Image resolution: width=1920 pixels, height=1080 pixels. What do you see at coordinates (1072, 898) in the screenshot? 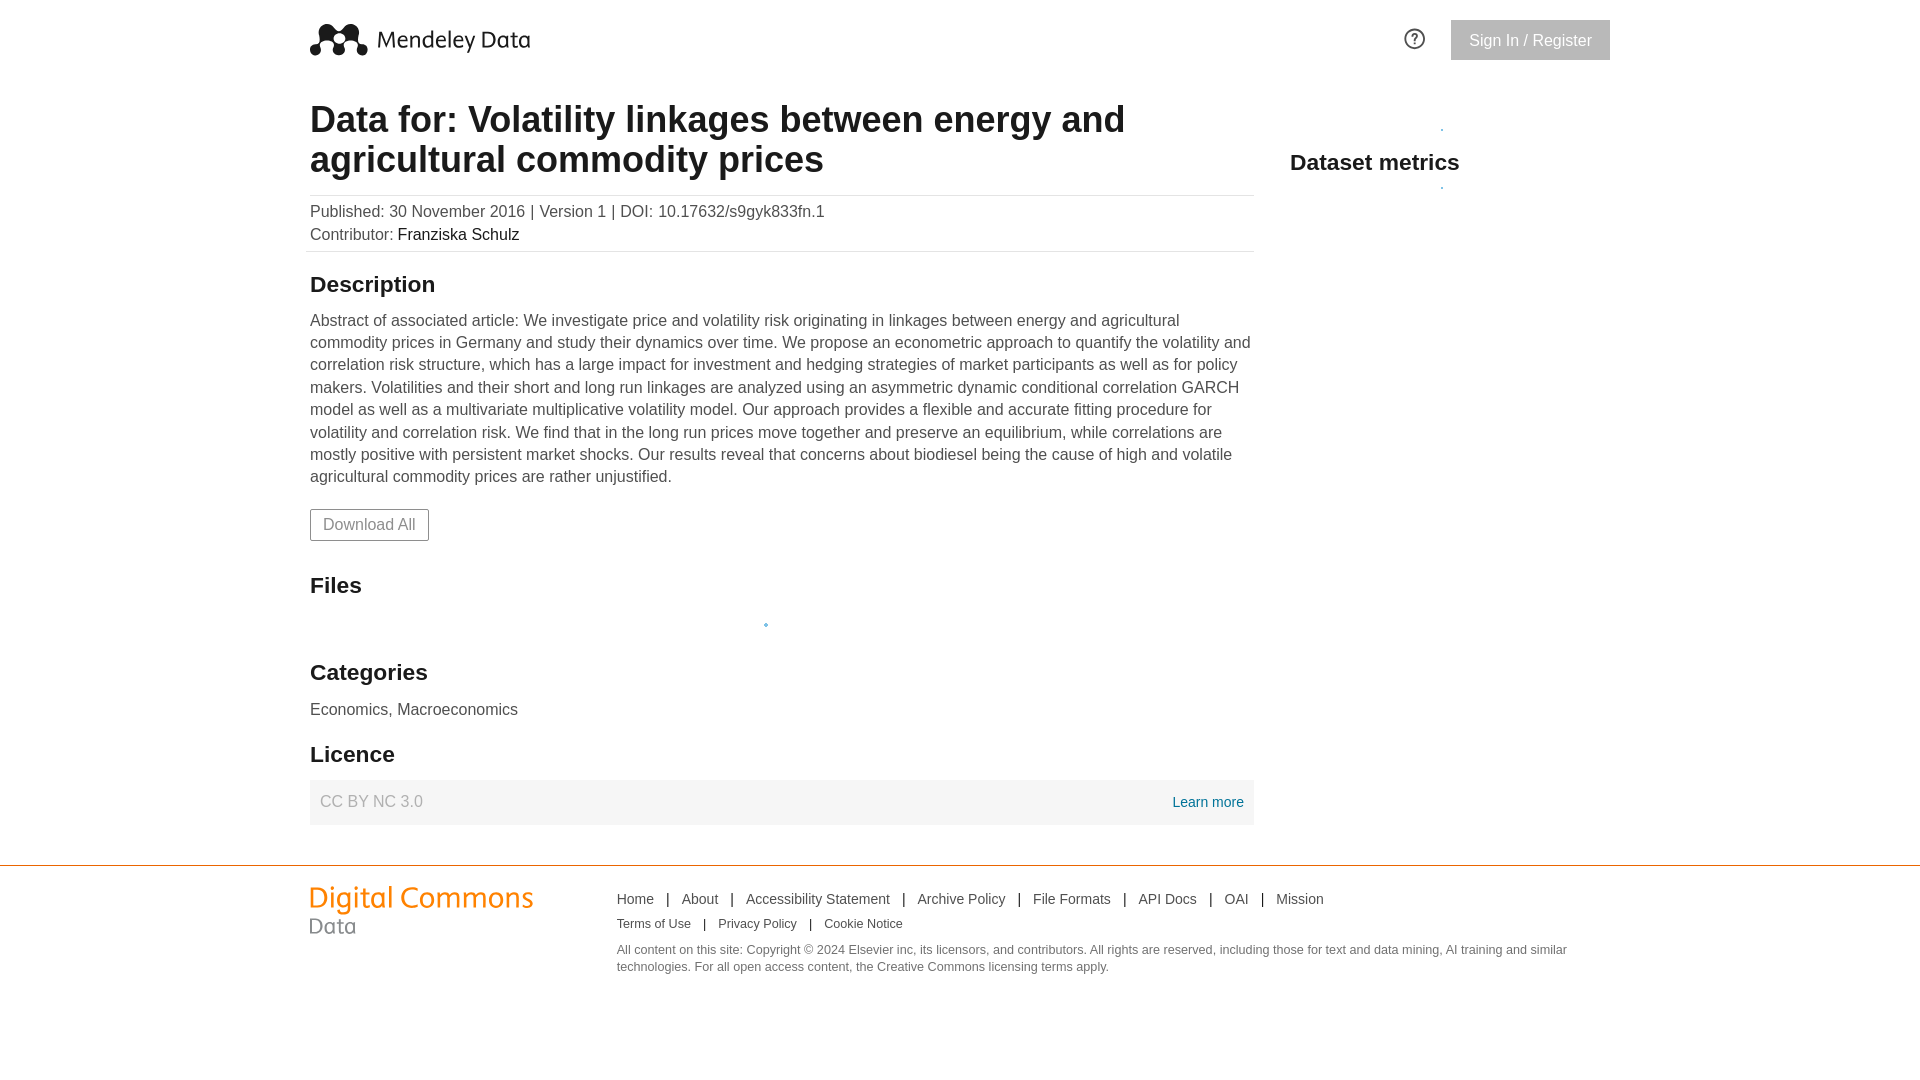
I see `FAQ` at bounding box center [1072, 898].